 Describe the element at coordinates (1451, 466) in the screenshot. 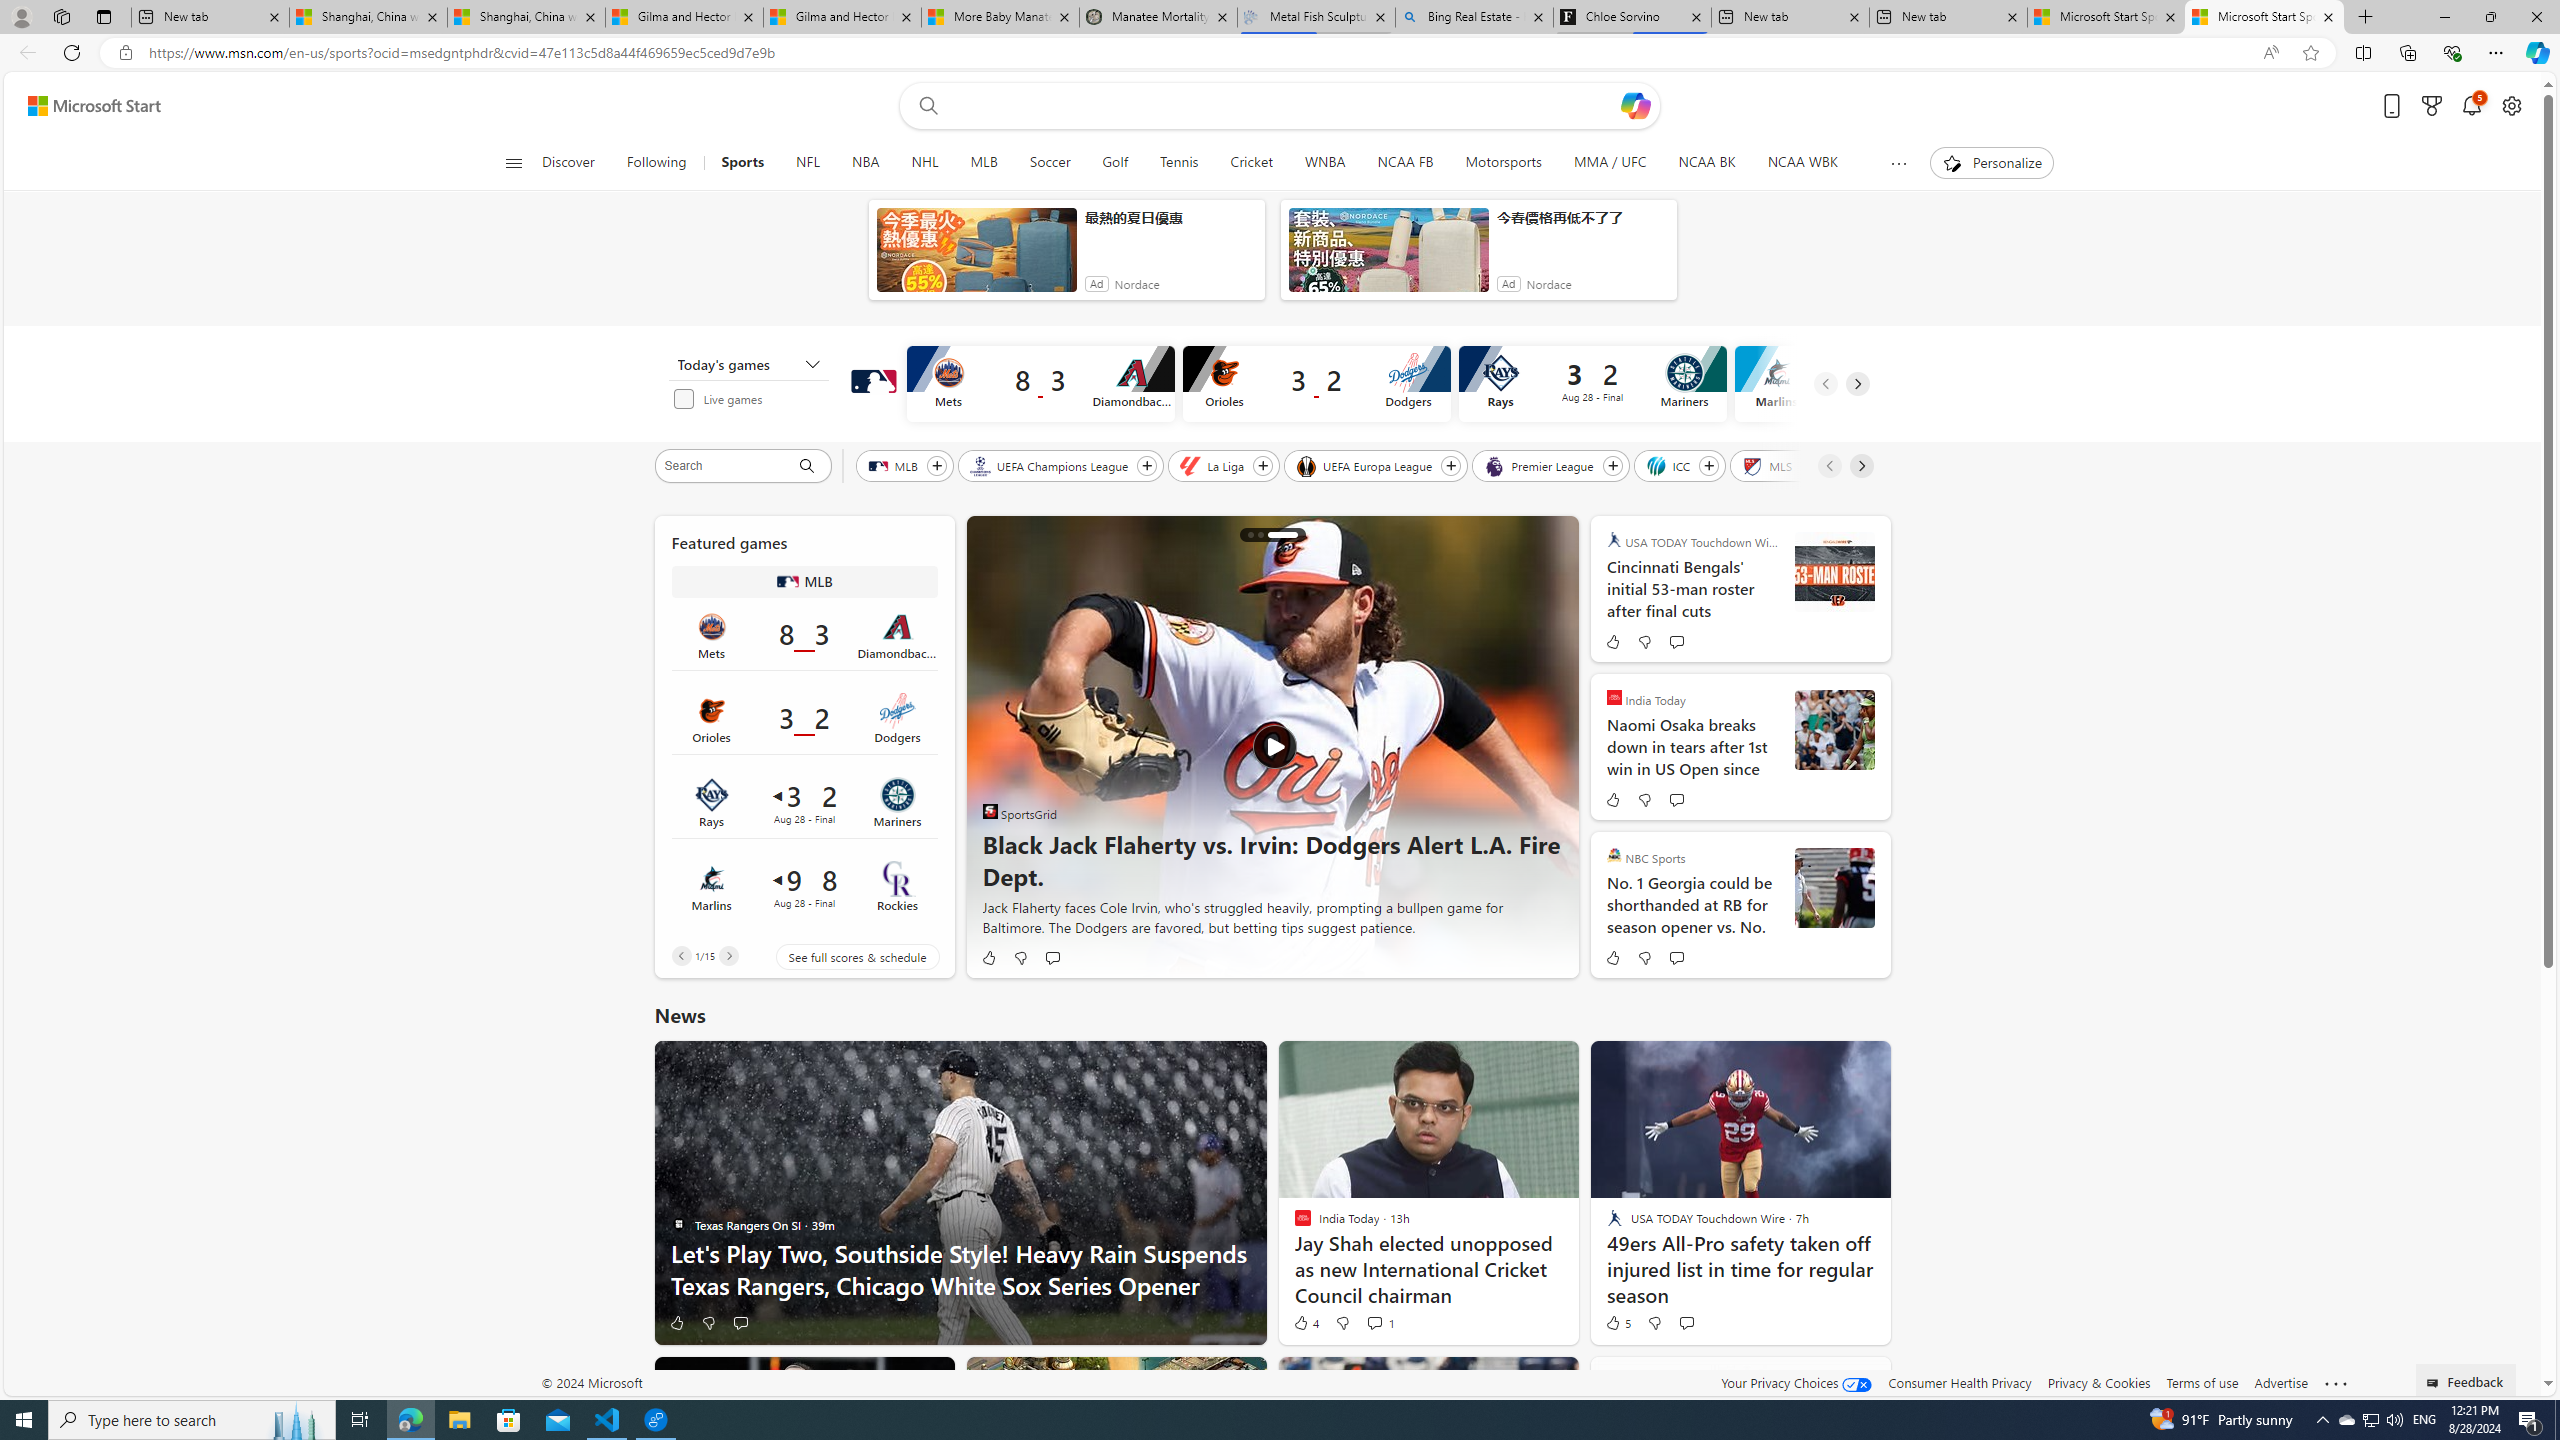

I see `Follow UEFA Europa League` at that location.